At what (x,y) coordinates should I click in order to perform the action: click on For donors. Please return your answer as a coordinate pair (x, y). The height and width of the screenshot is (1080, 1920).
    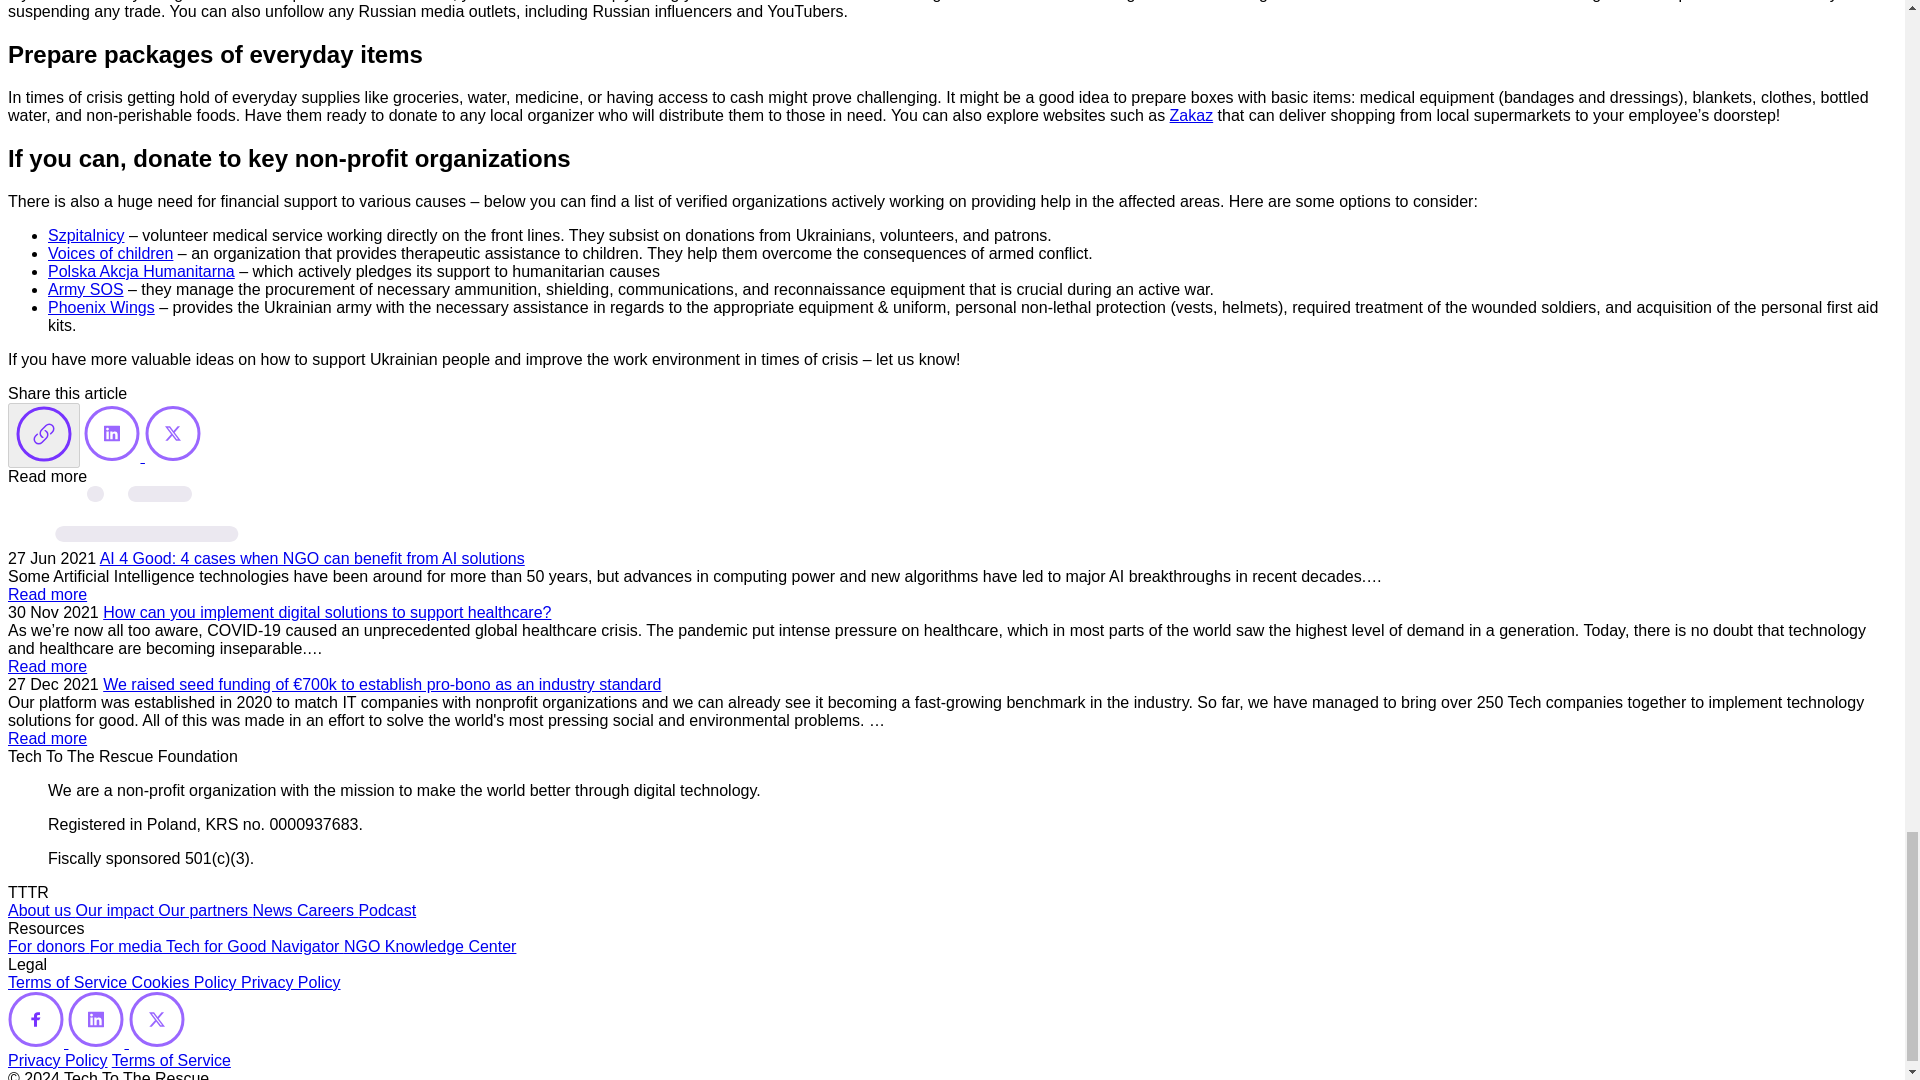
    Looking at the image, I should click on (48, 946).